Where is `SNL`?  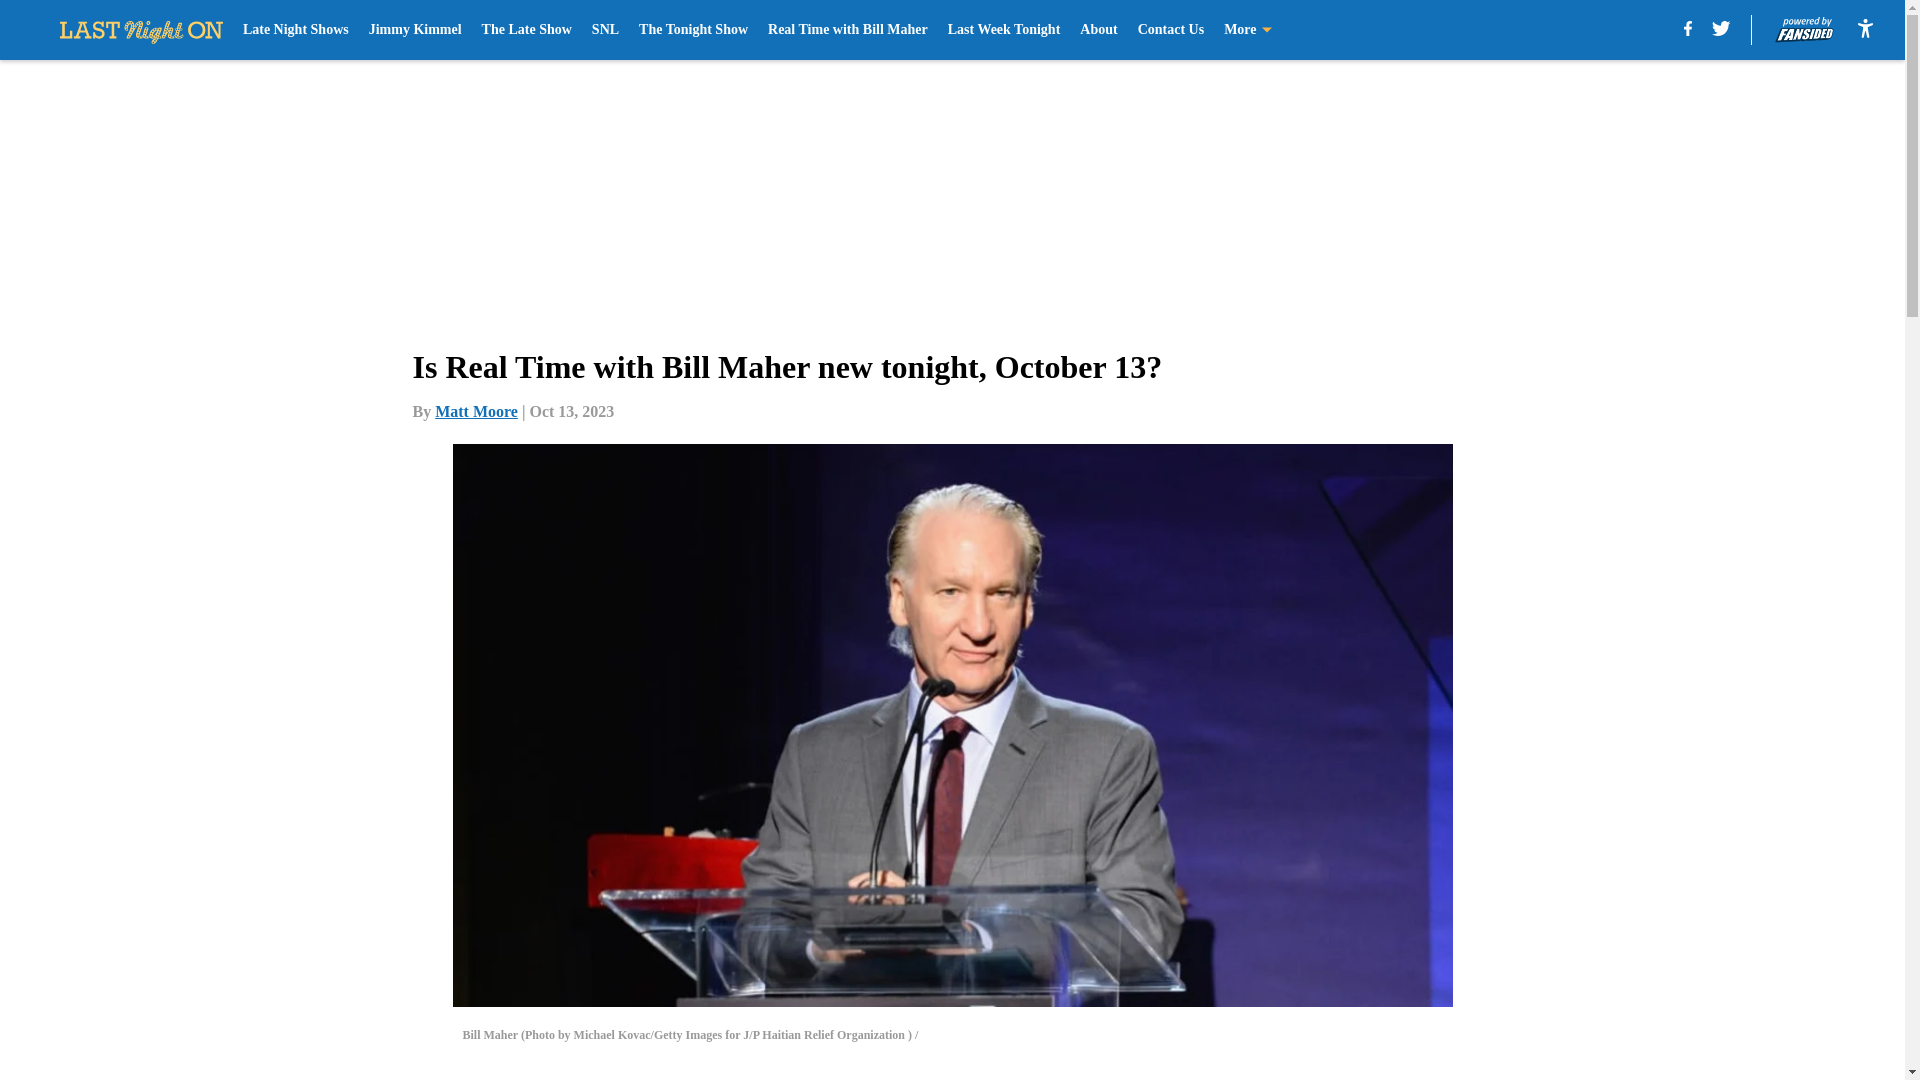 SNL is located at coordinates (604, 30).